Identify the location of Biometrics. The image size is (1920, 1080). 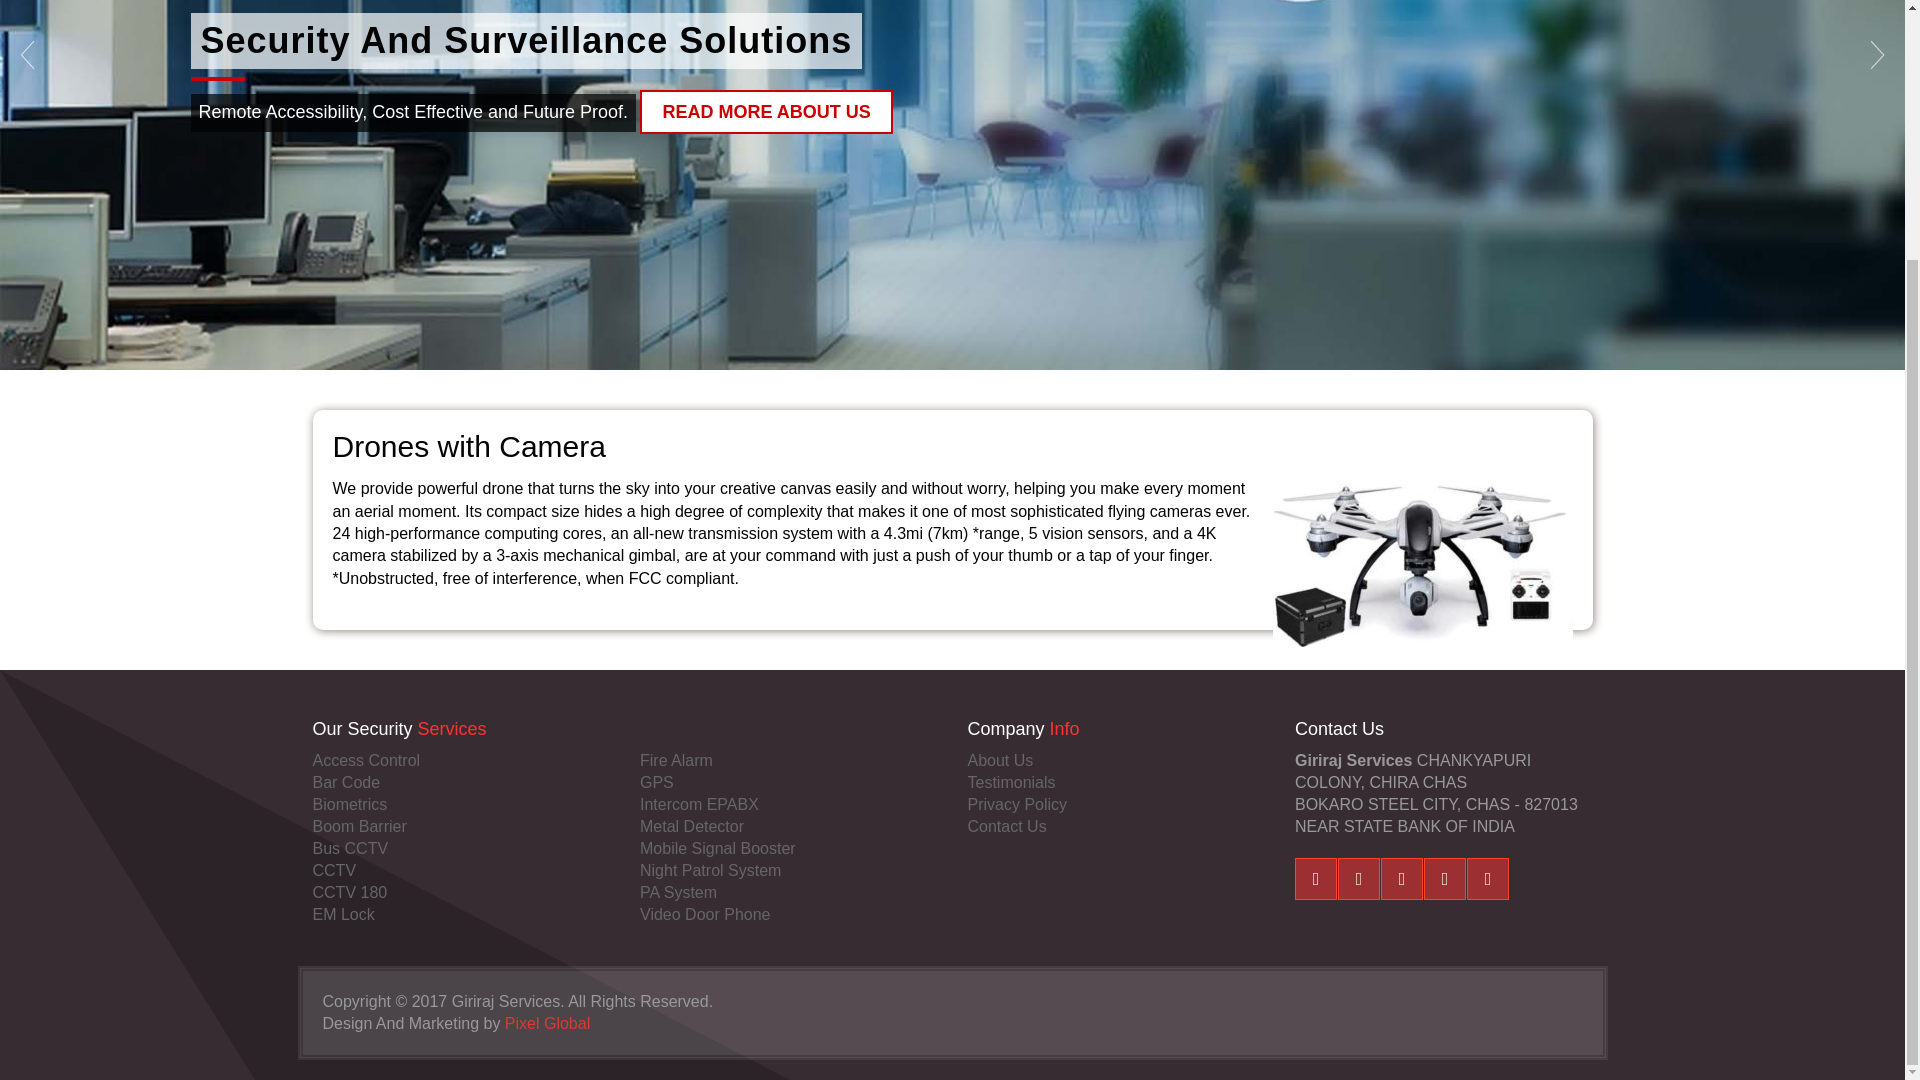
(460, 804).